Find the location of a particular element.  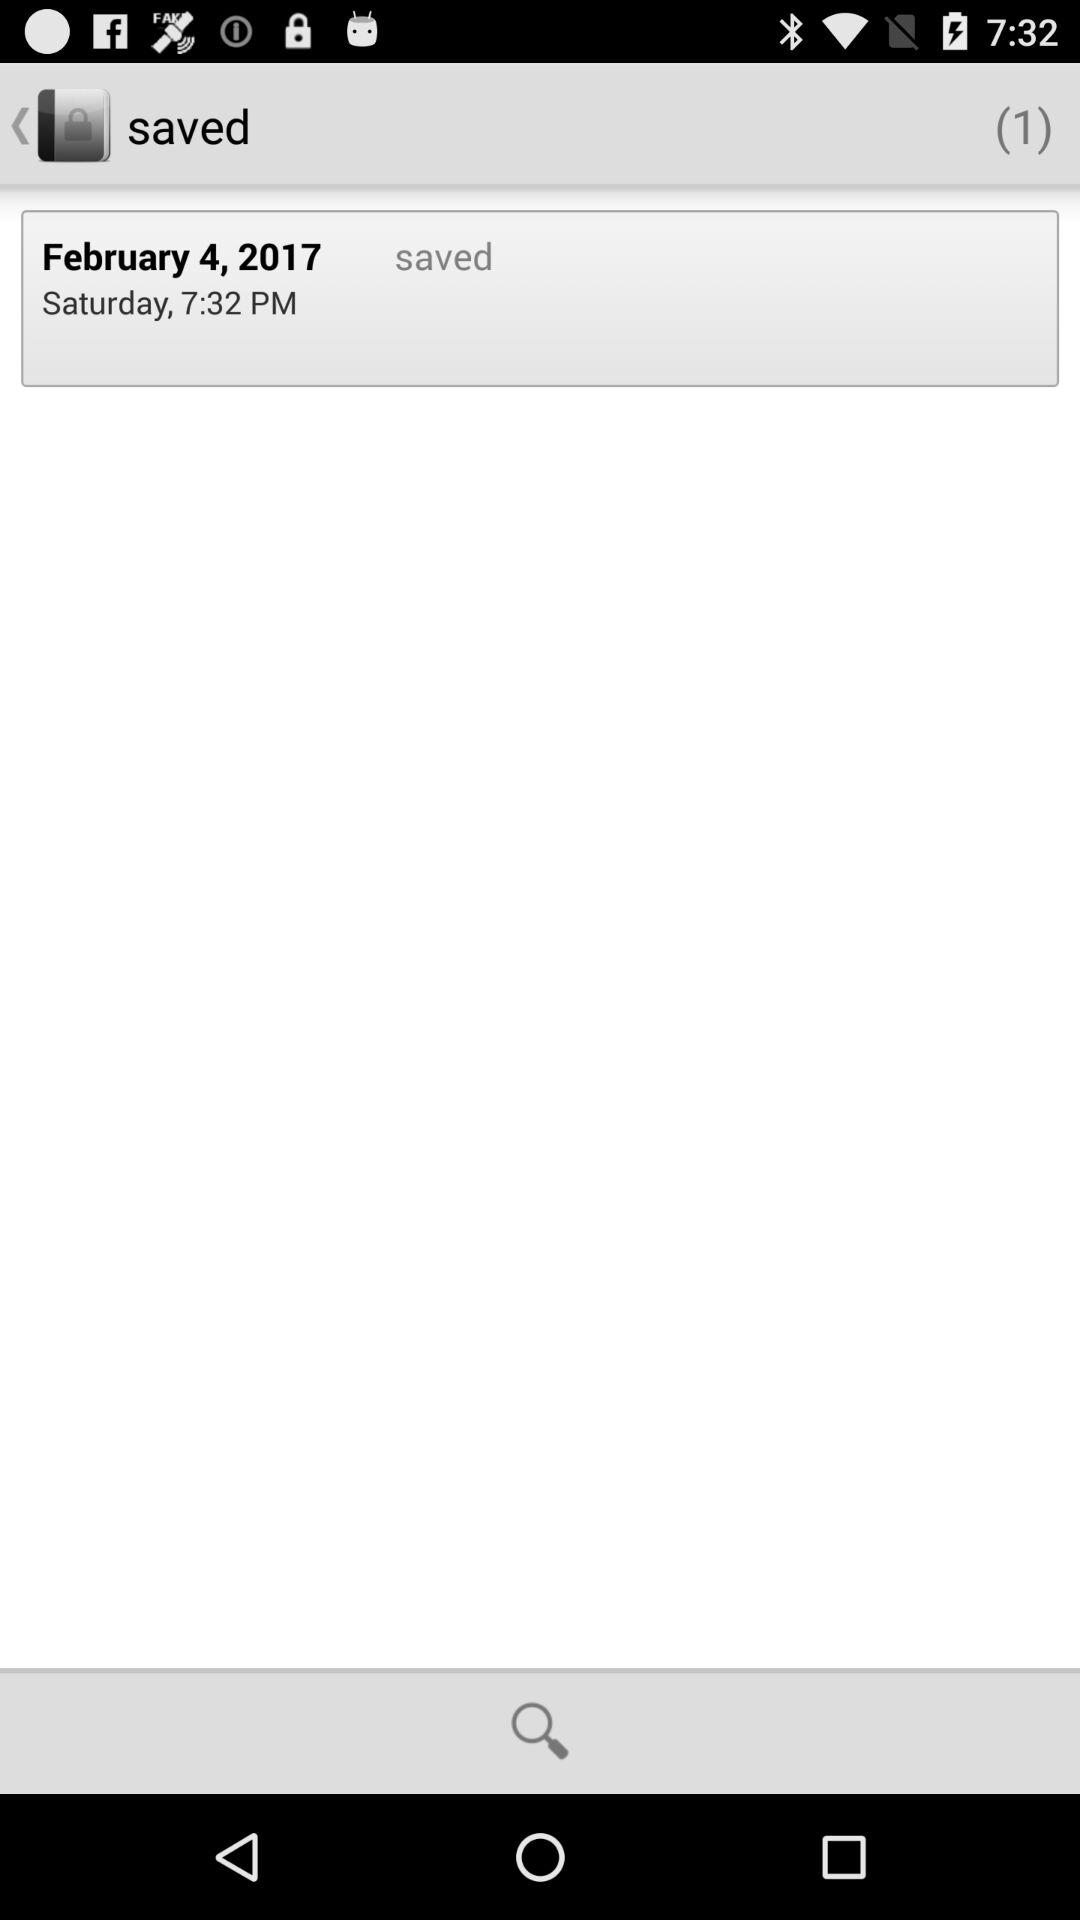

tap app to the left of the saved icon is located at coordinates (197, 255).